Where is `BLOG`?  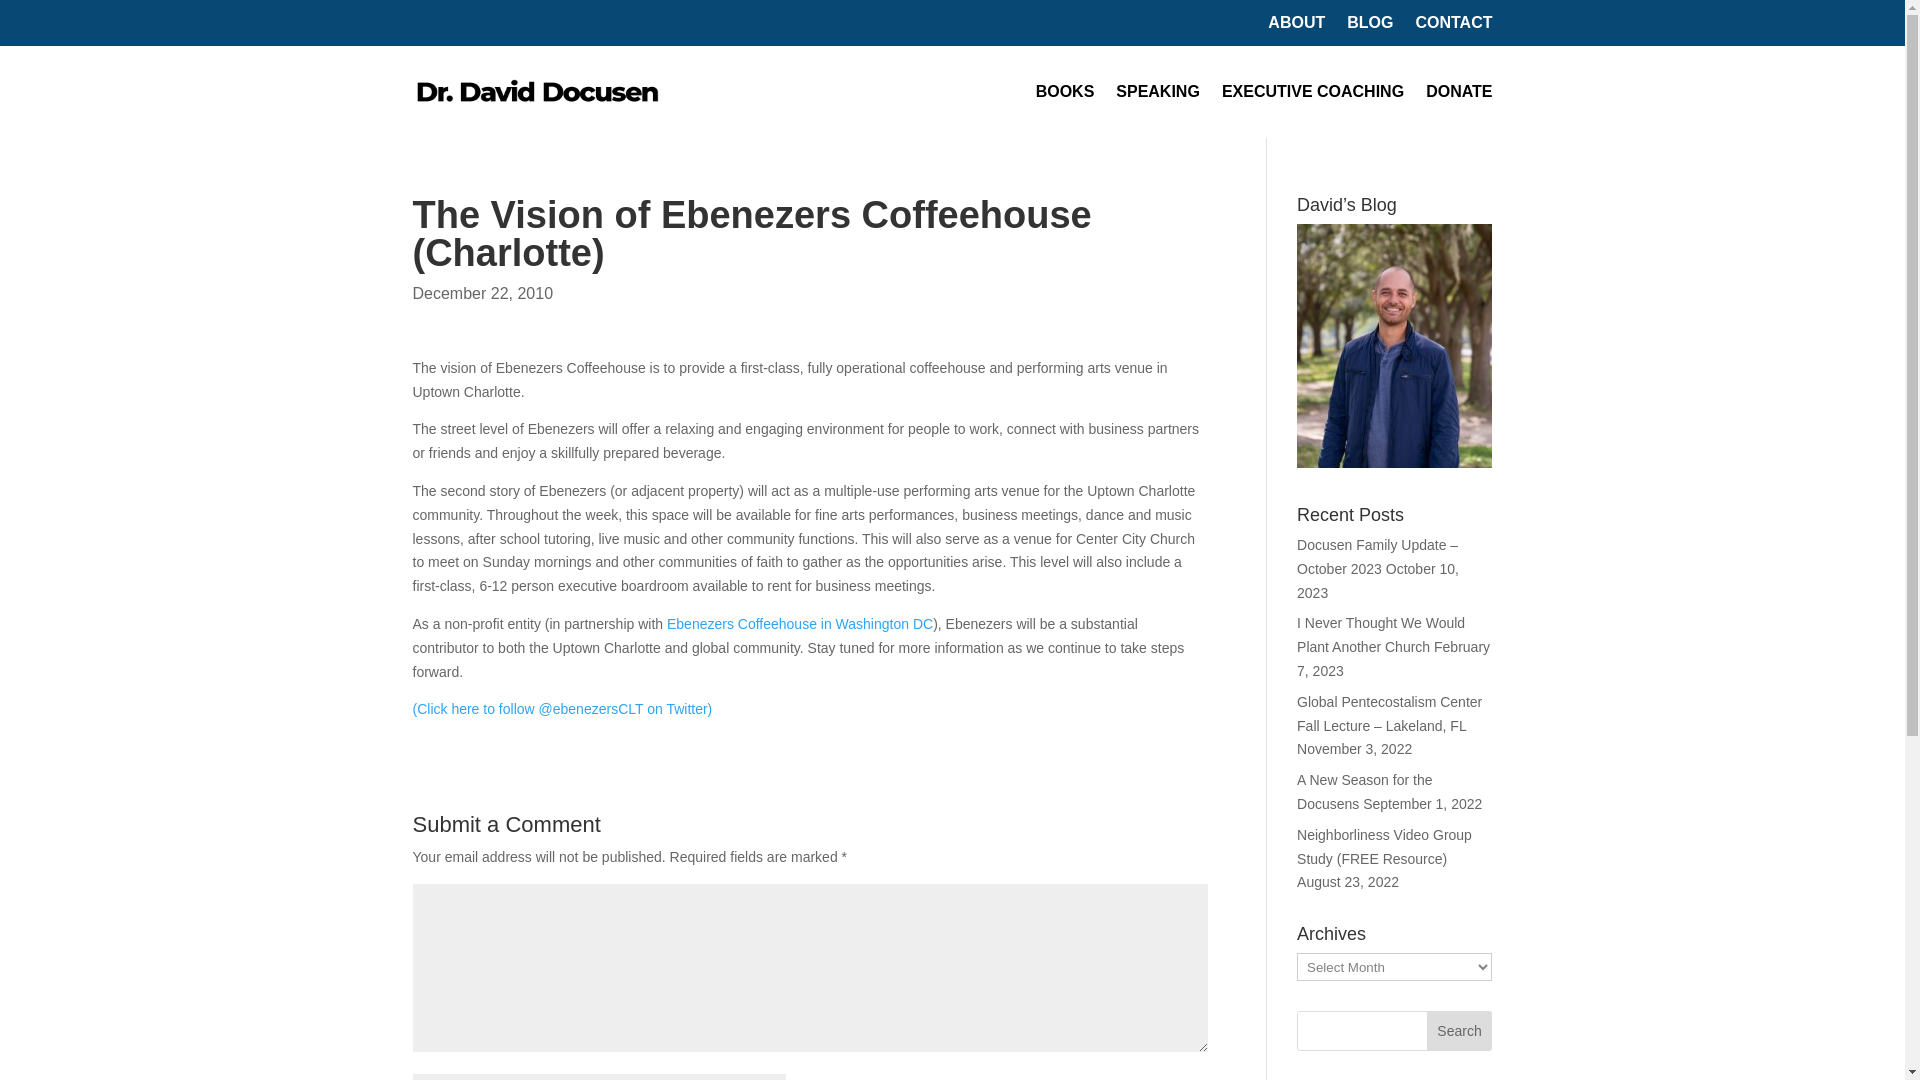 BLOG is located at coordinates (1370, 26).